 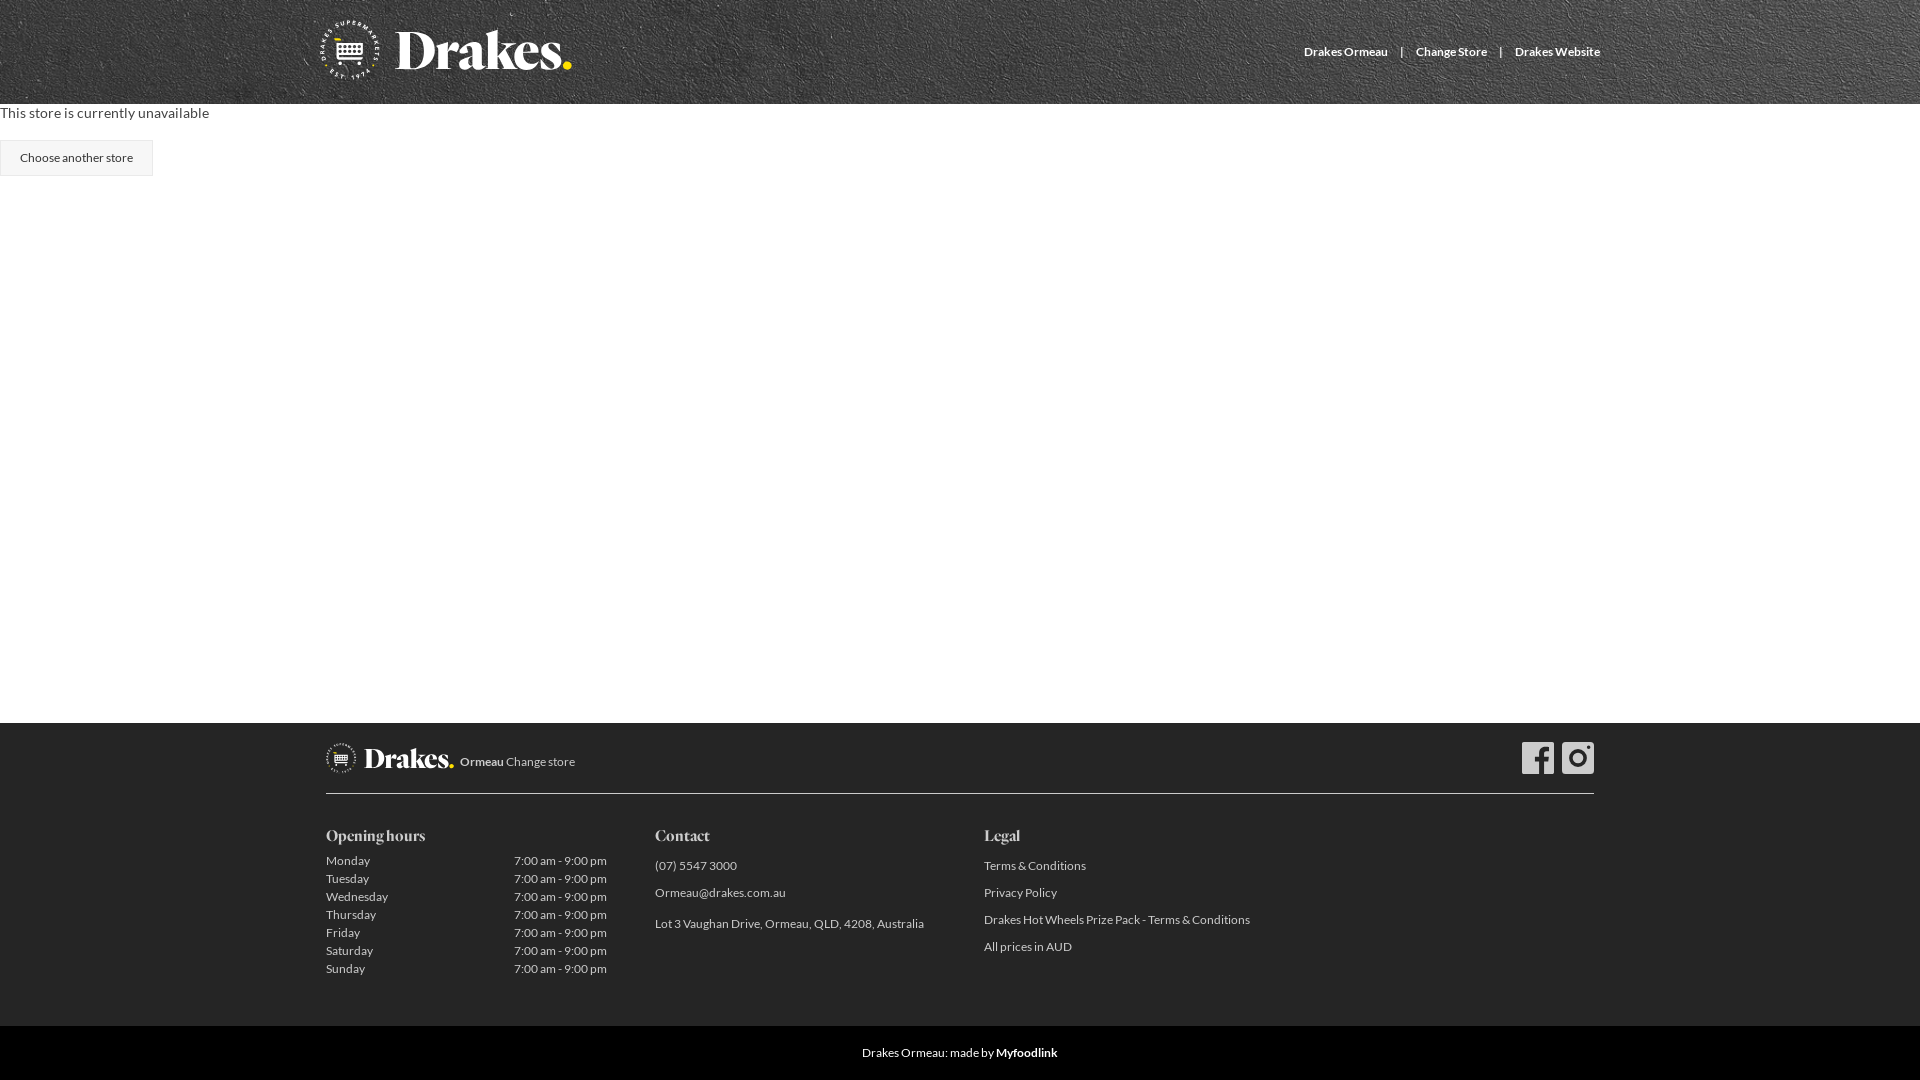 What do you see at coordinates (1538, 758) in the screenshot?
I see `Facebook` at bounding box center [1538, 758].